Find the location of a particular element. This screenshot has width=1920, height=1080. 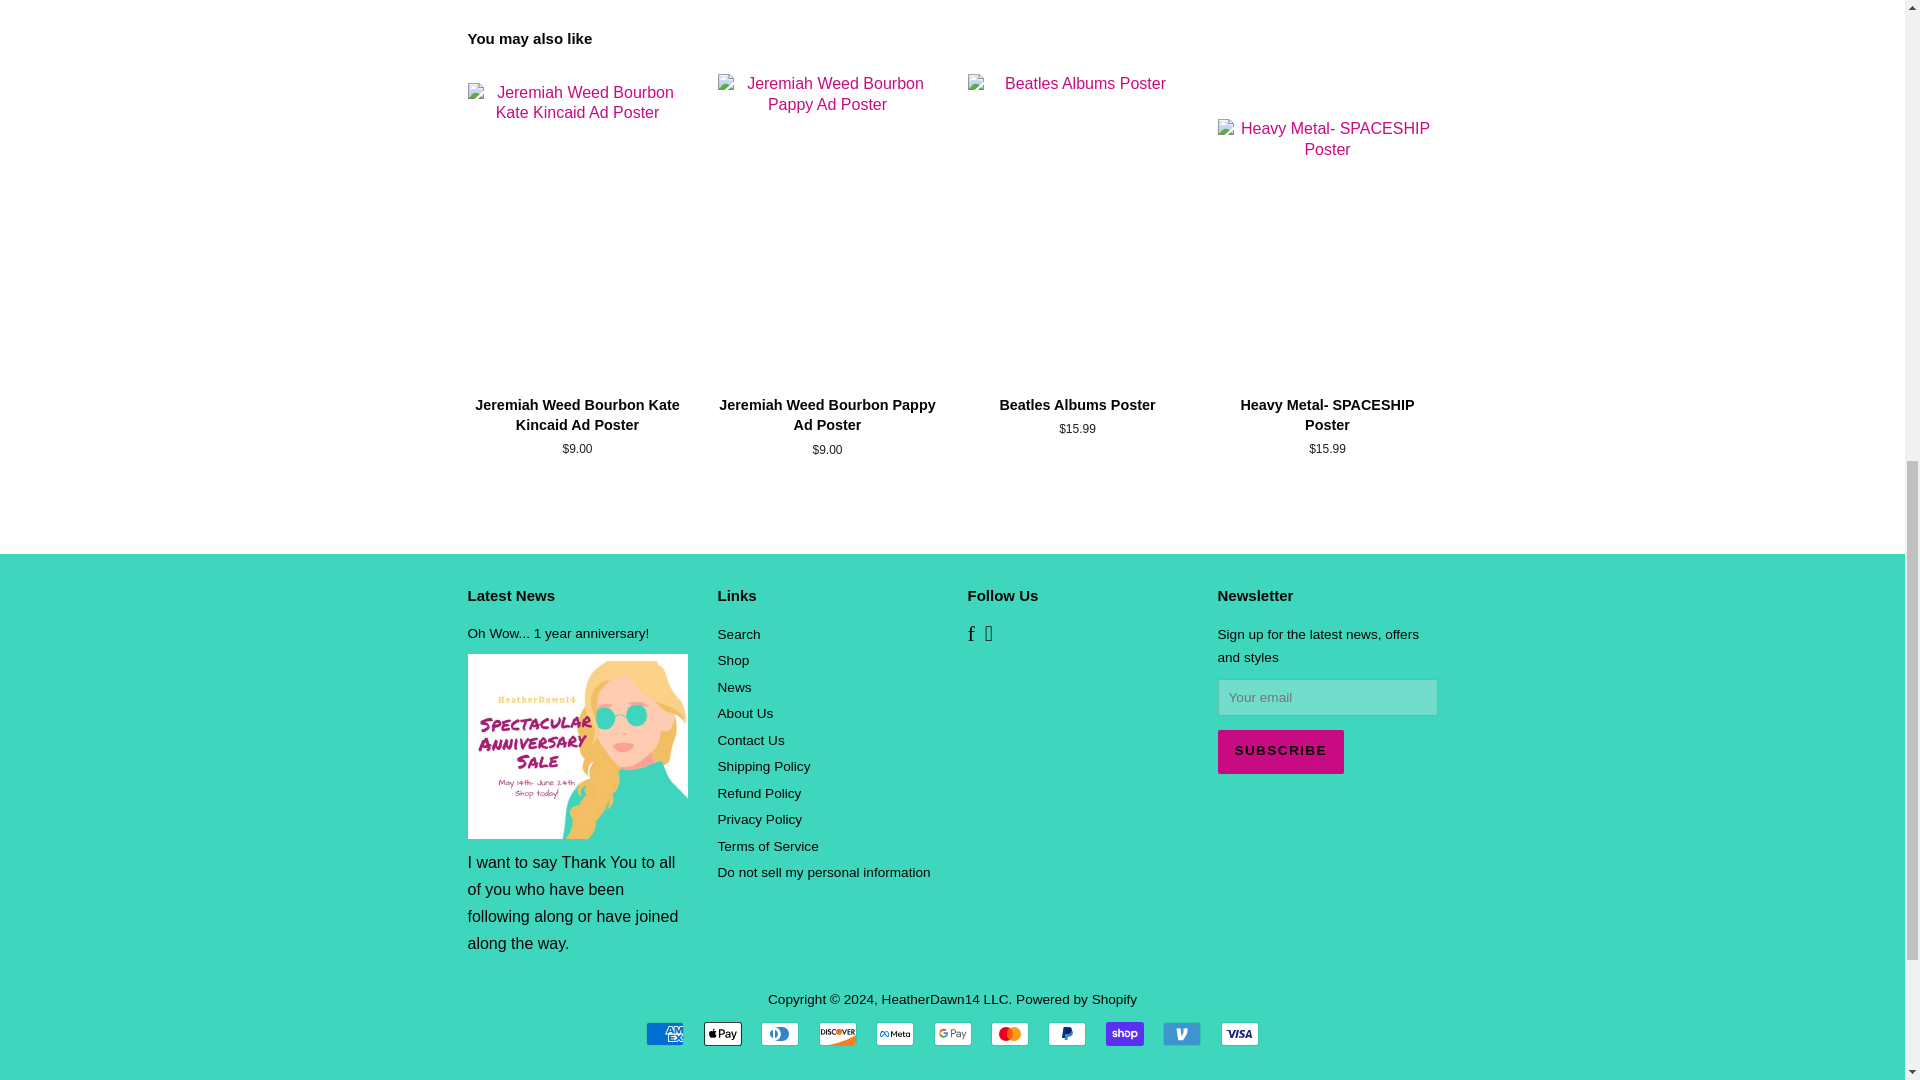

Discover is located at coordinates (838, 1034).